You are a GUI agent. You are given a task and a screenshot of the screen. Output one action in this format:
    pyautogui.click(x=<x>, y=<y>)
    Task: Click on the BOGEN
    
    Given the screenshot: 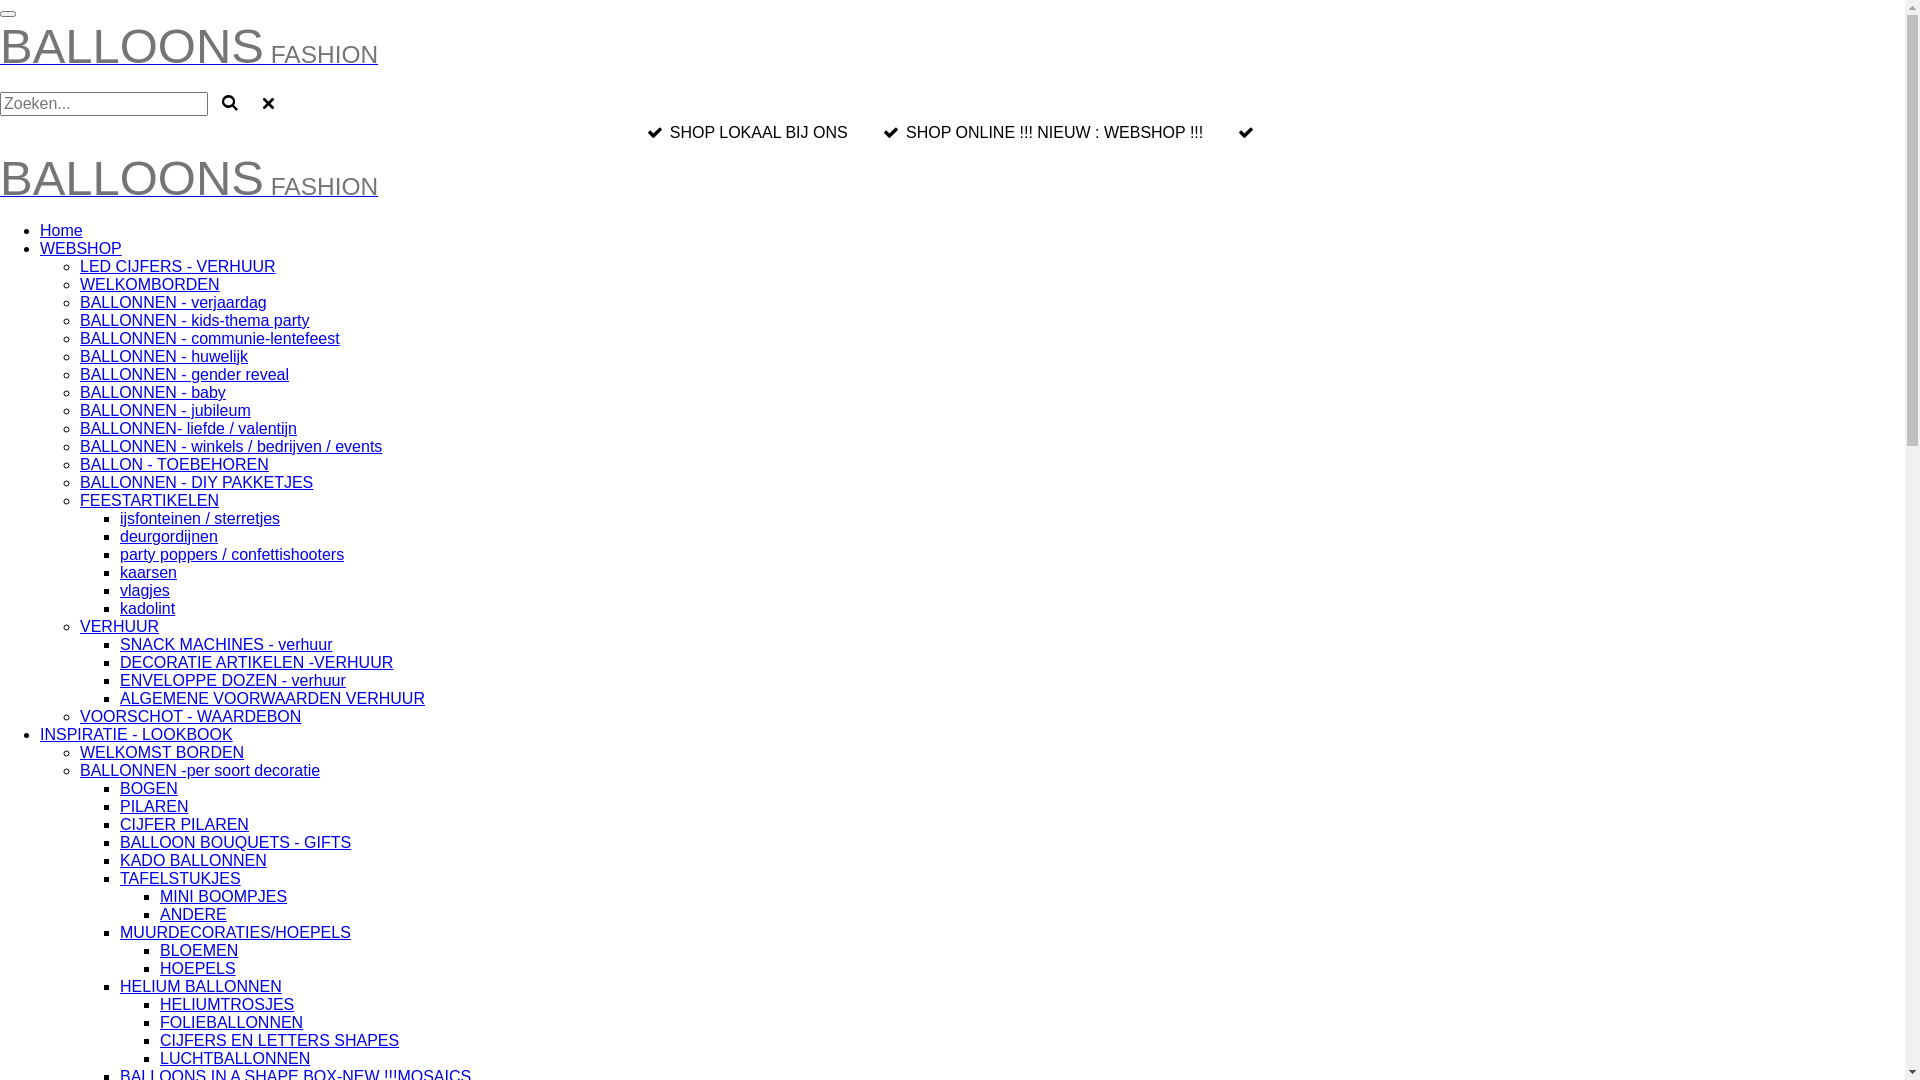 What is the action you would take?
    pyautogui.click(x=149, y=788)
    